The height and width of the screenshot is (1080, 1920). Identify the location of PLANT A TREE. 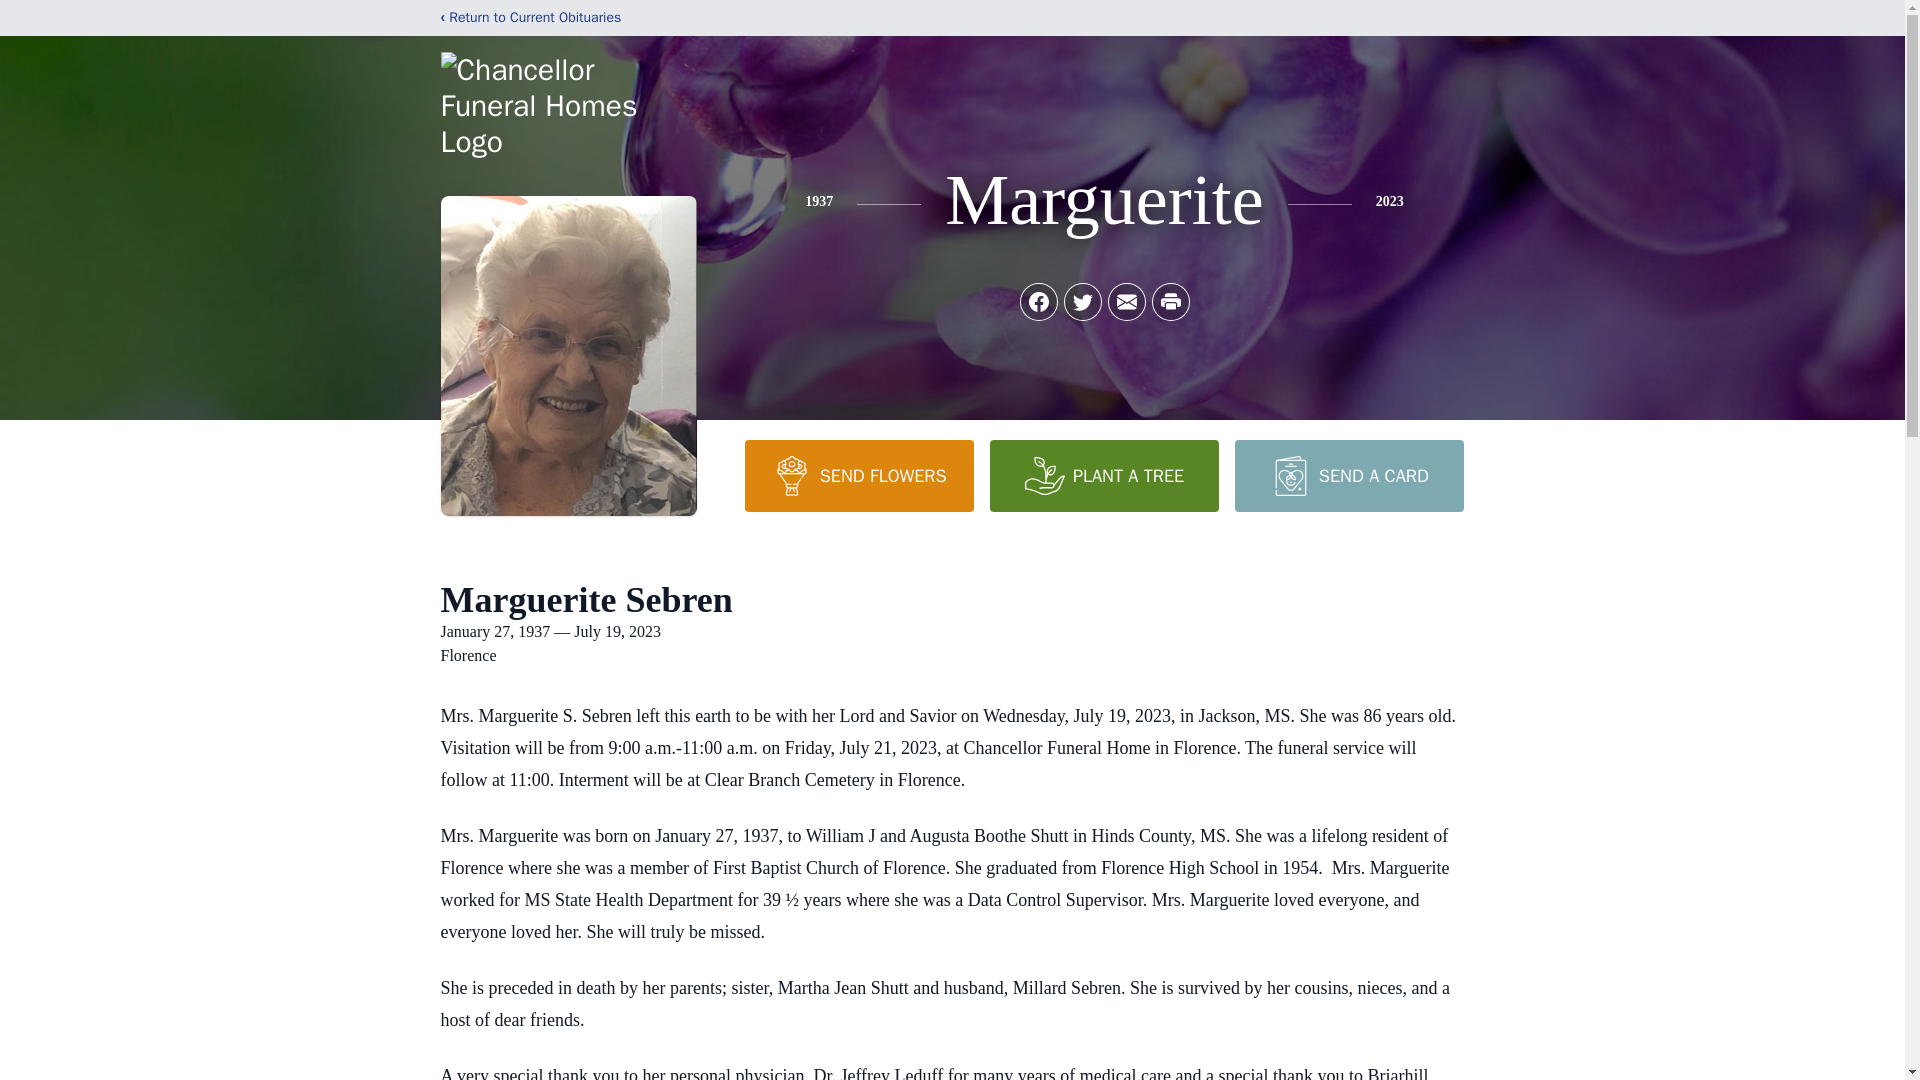
(1104, 475).